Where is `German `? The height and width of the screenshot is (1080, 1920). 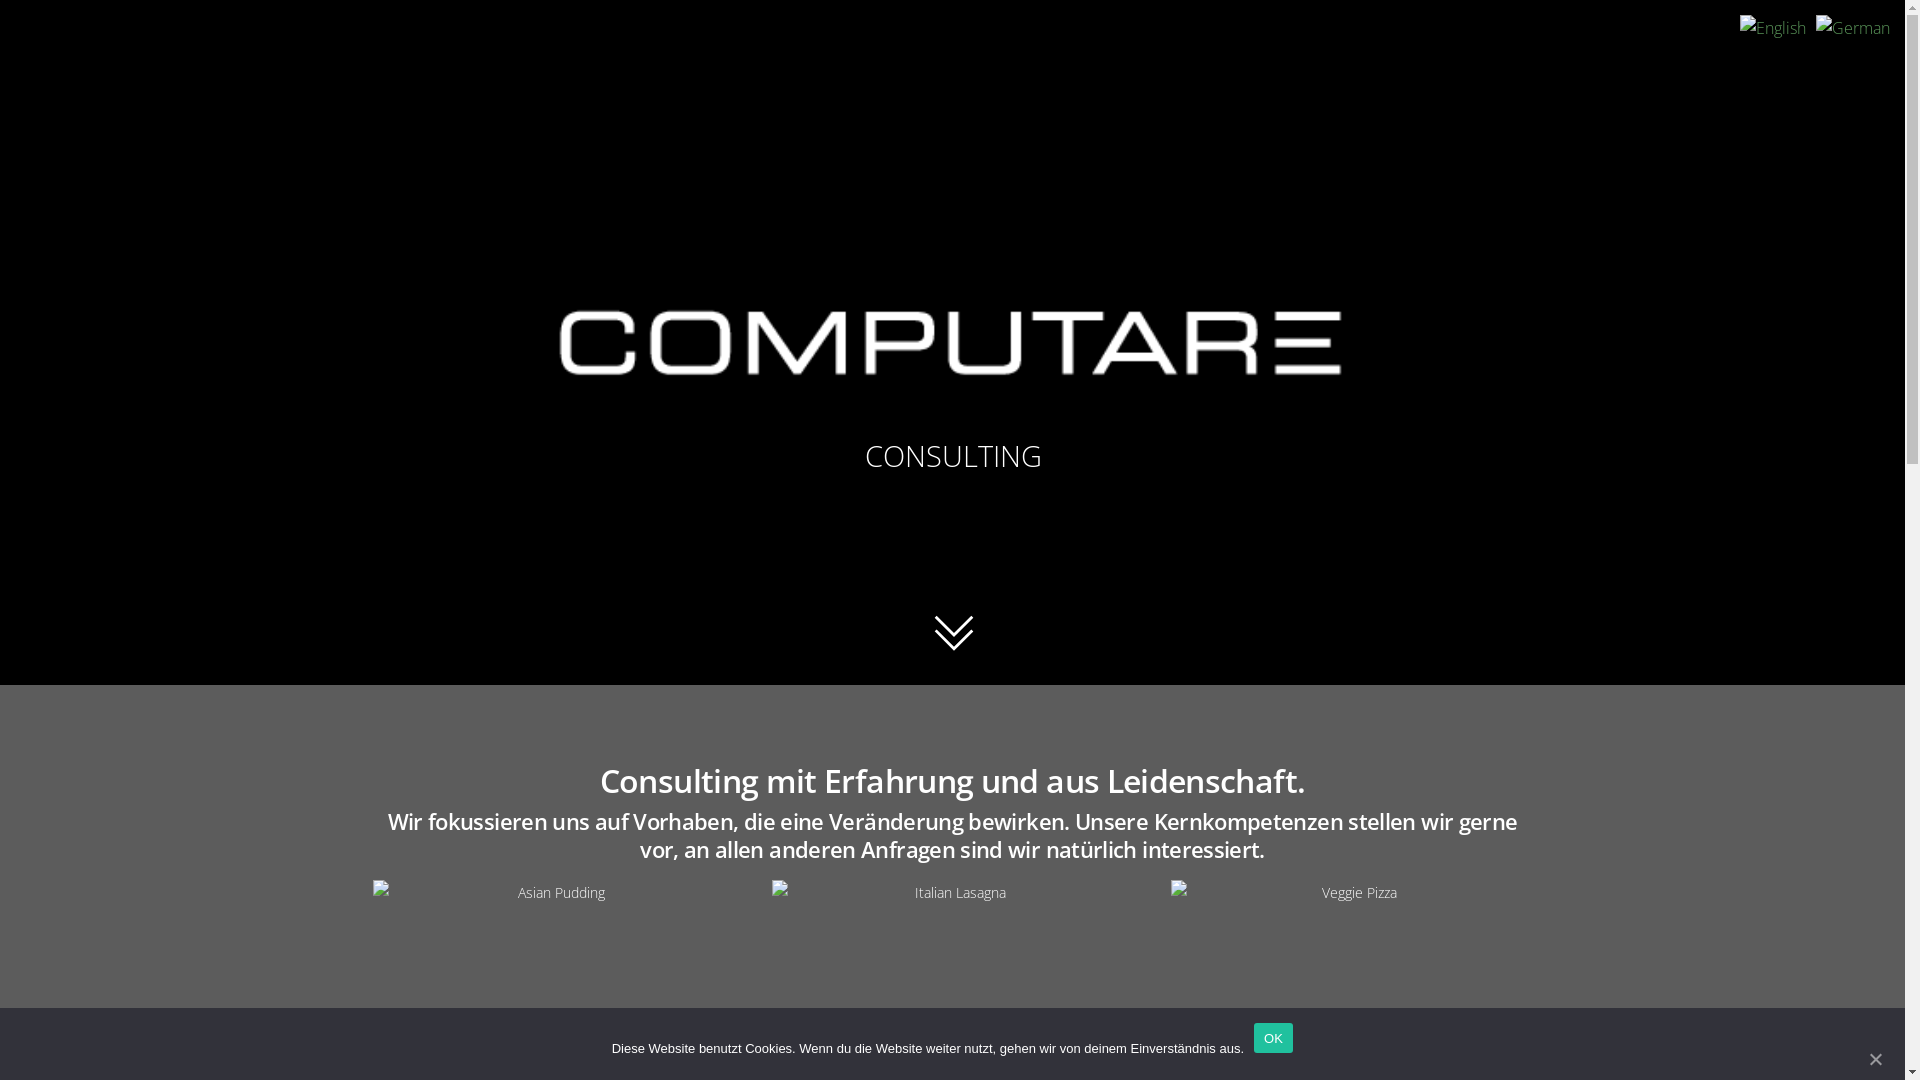 German  is located at coordinates (1853, 28).